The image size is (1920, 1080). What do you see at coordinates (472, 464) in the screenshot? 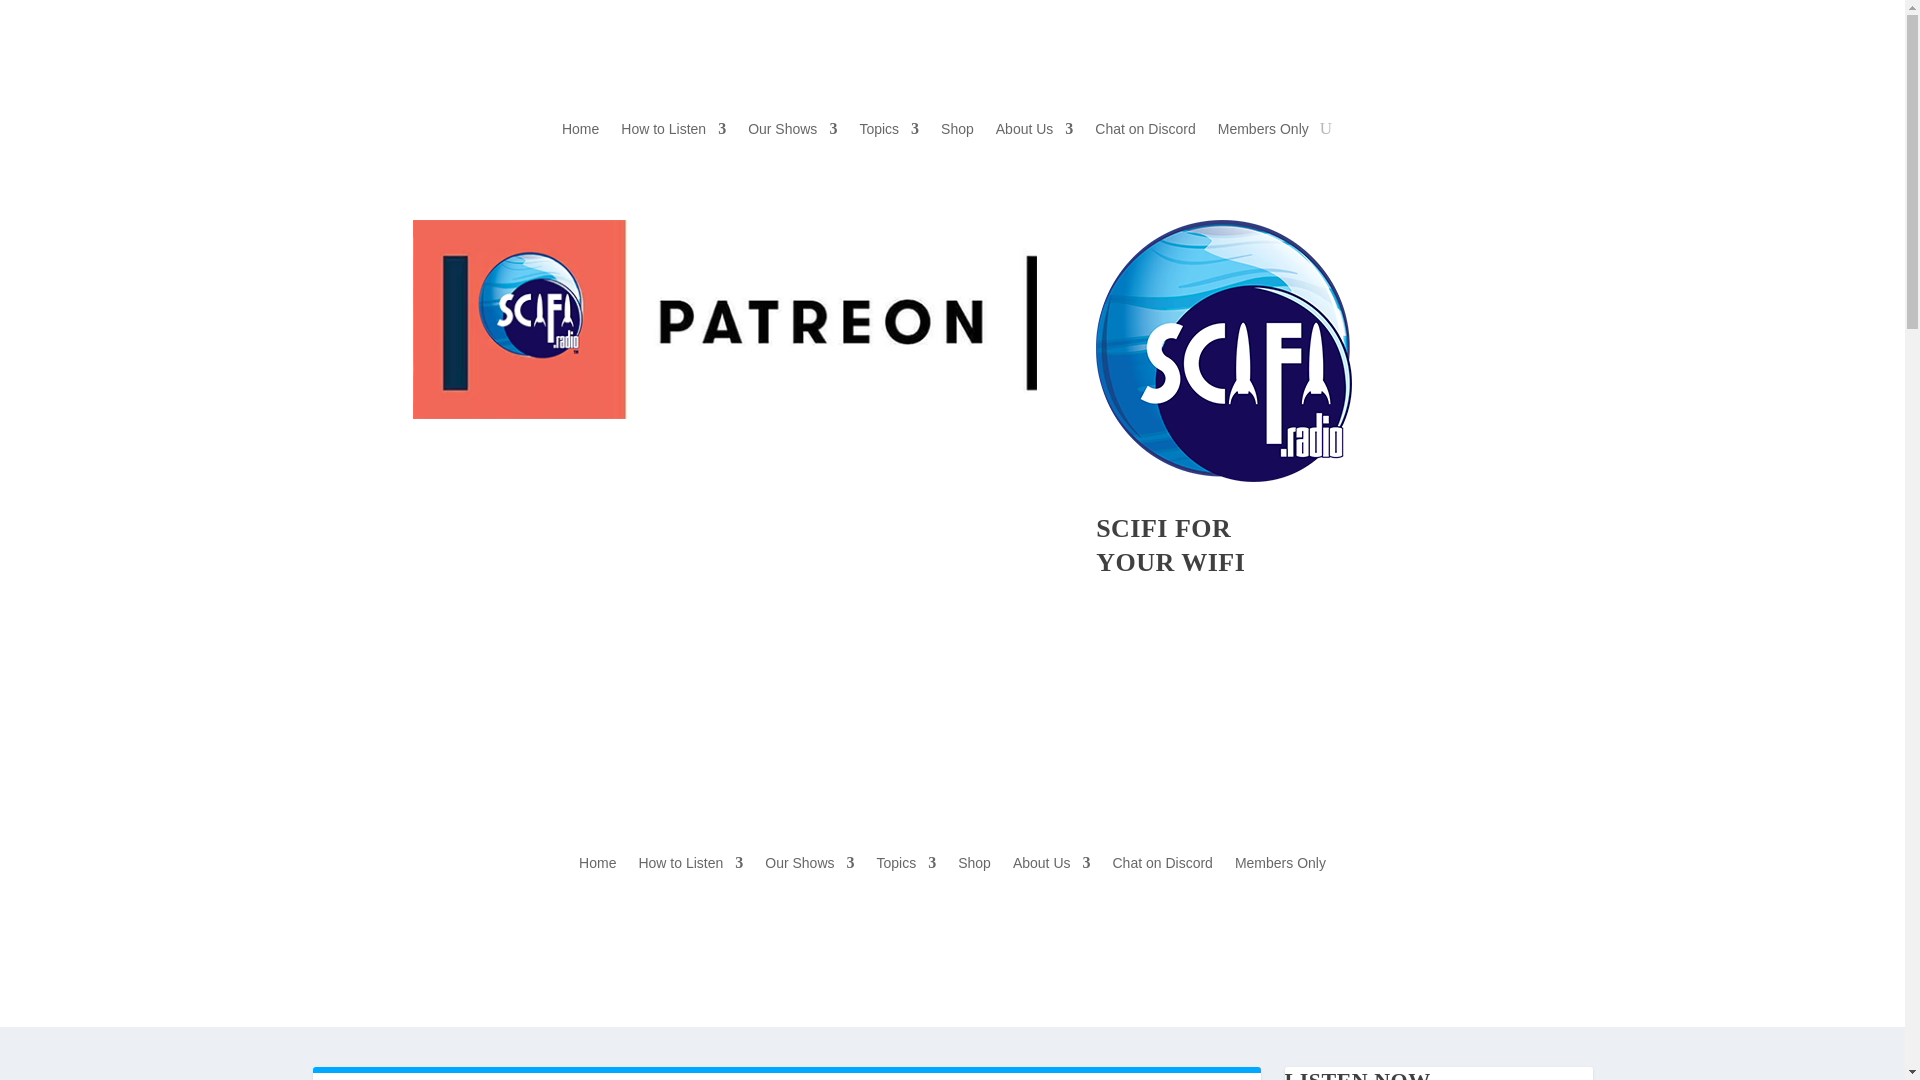
I see `Follow on Facebook` at bounding box center [472, 464].